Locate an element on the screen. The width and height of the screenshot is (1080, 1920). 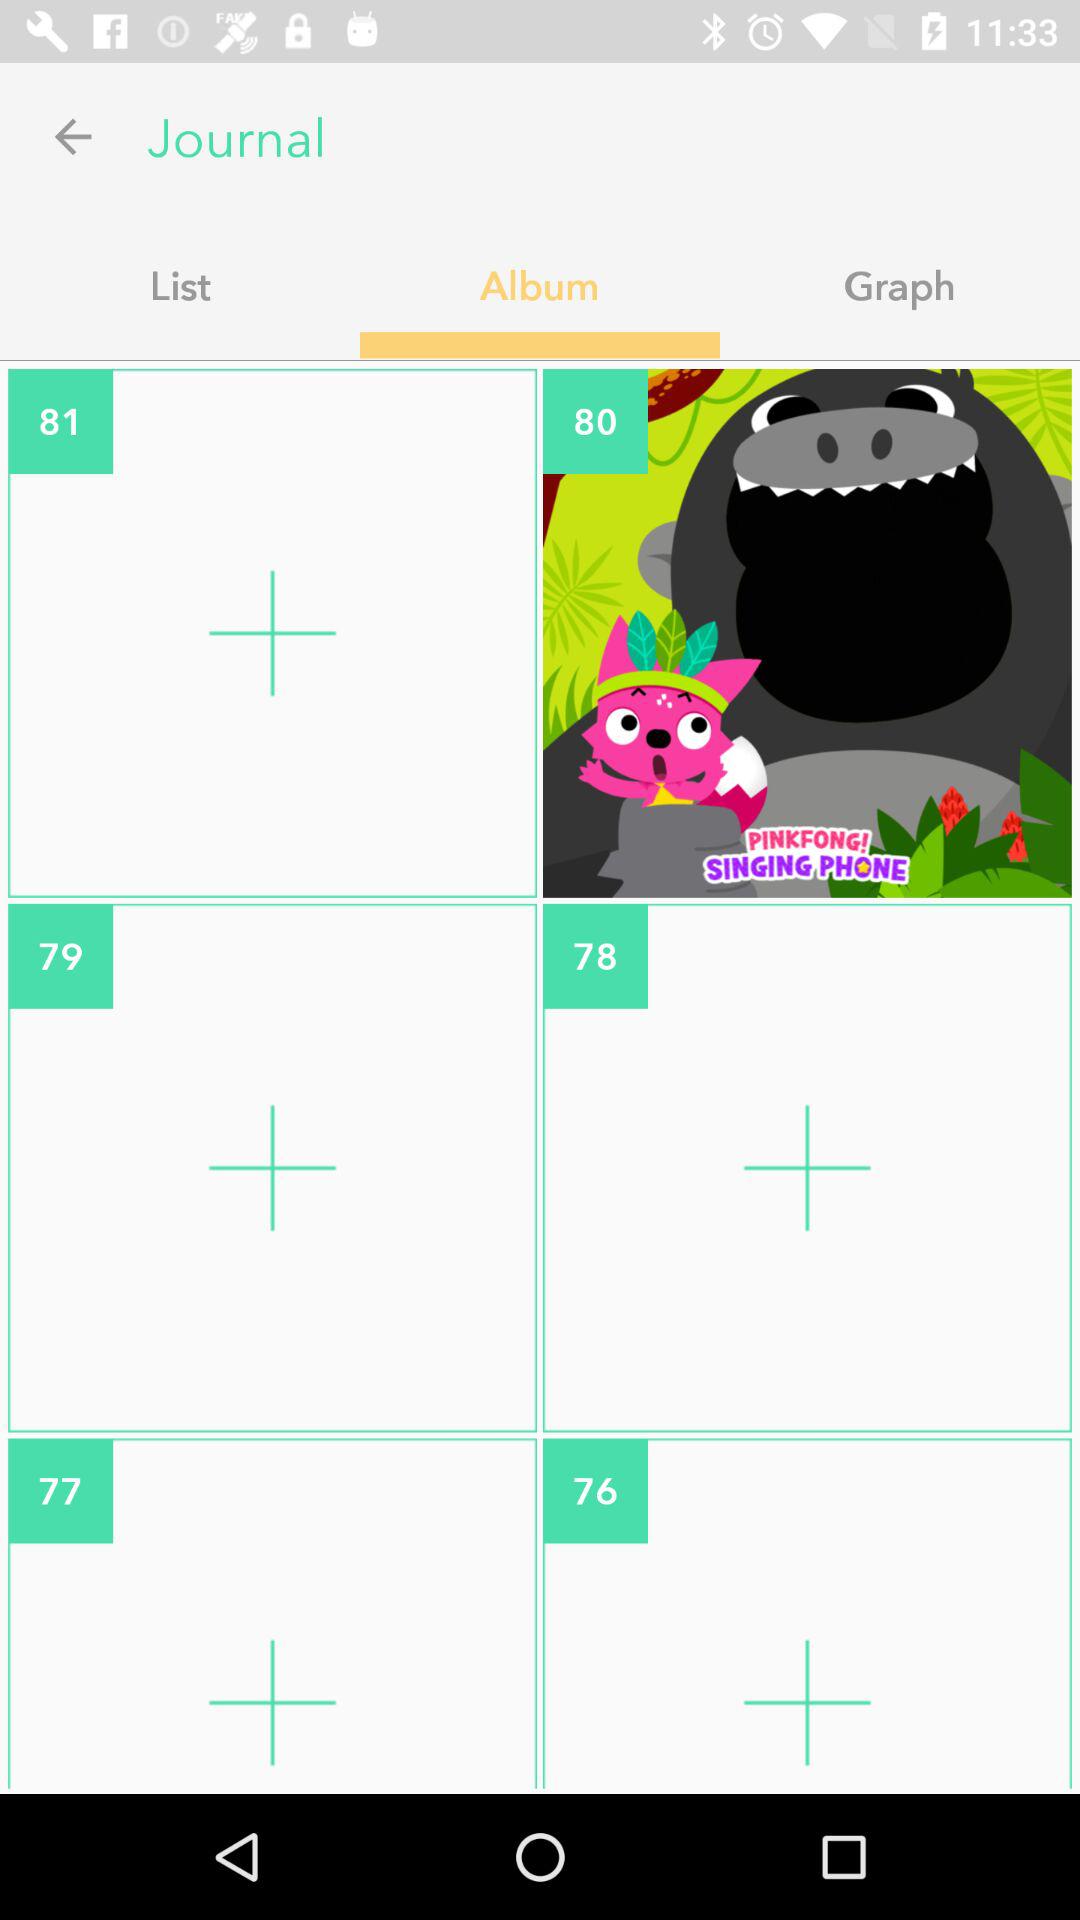
select list icon is located at coordinates (180, 285).